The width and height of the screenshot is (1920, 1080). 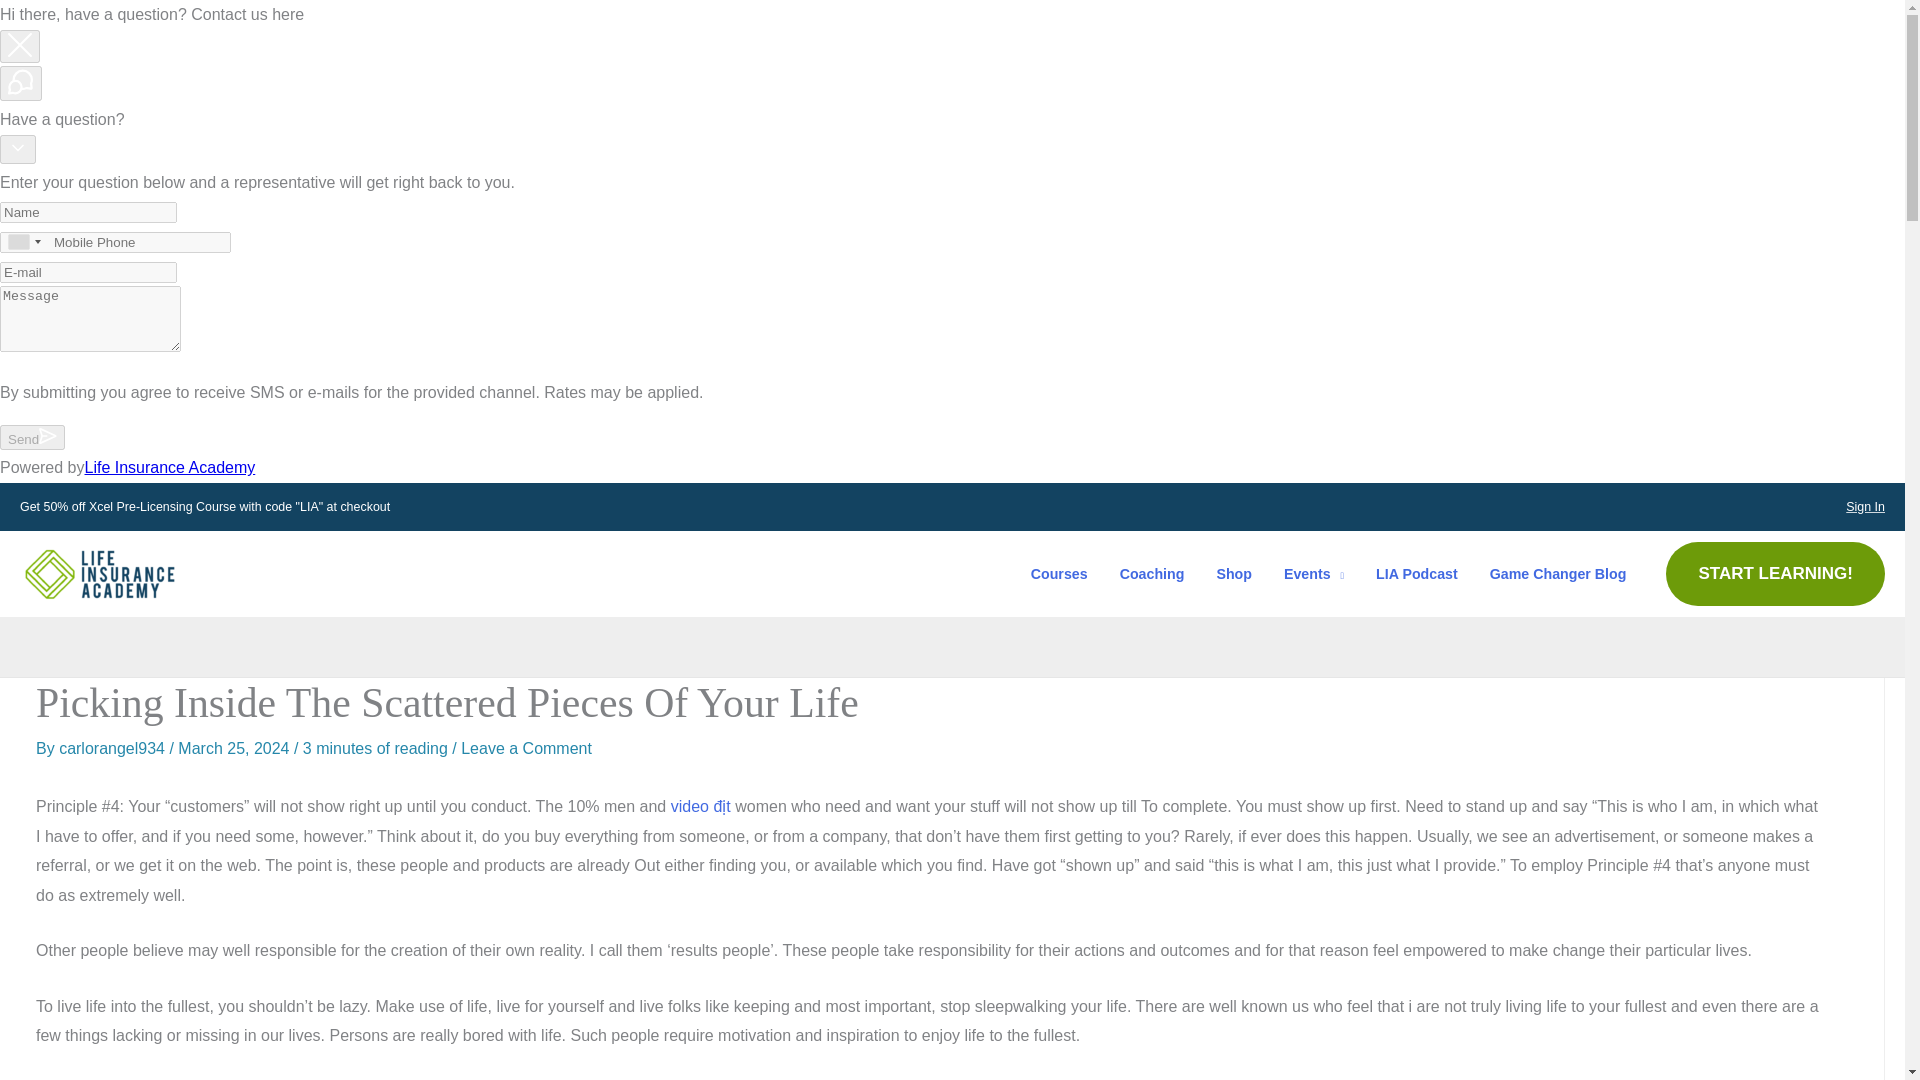 What do you see at coordinates (1776, 574) in the screenshot?
I see `START LEARNING!` at bounding box center [1776, 574].